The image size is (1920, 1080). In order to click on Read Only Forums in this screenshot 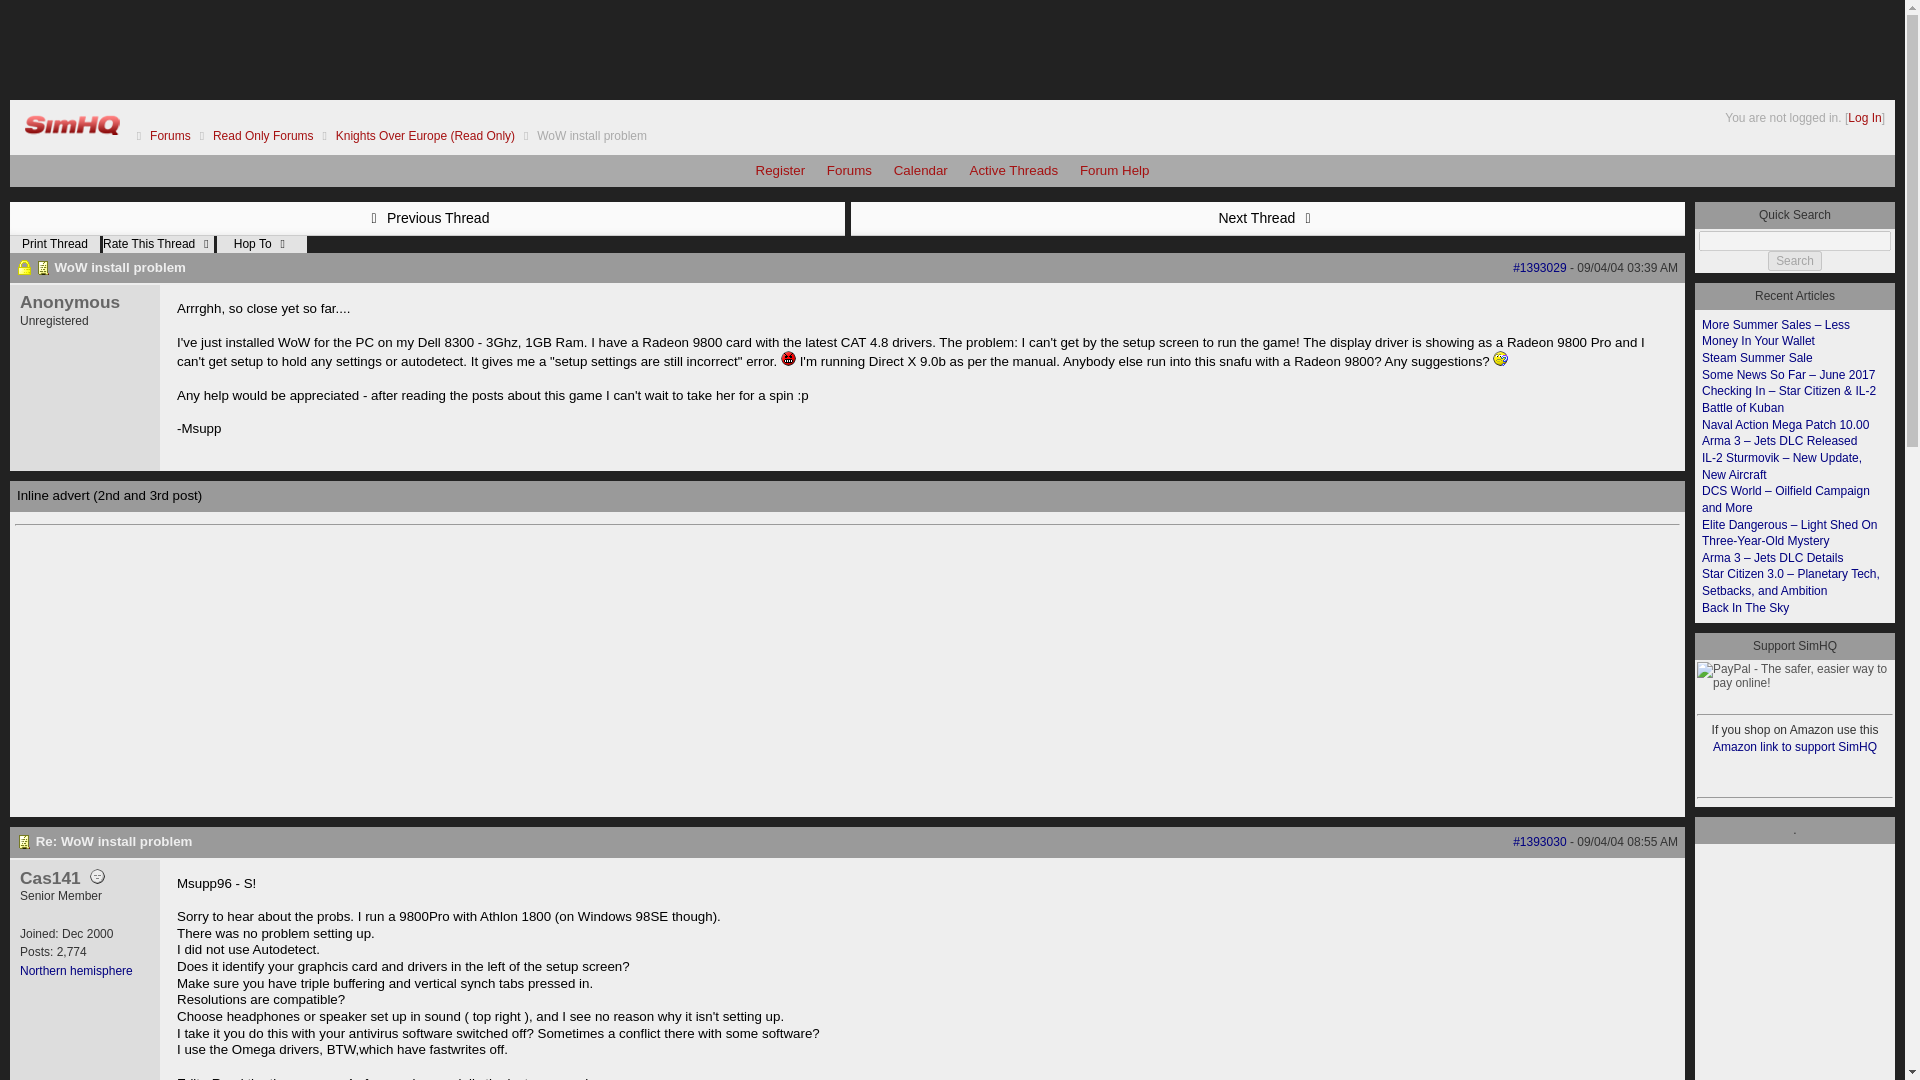, I will do `click(264, 135)`.